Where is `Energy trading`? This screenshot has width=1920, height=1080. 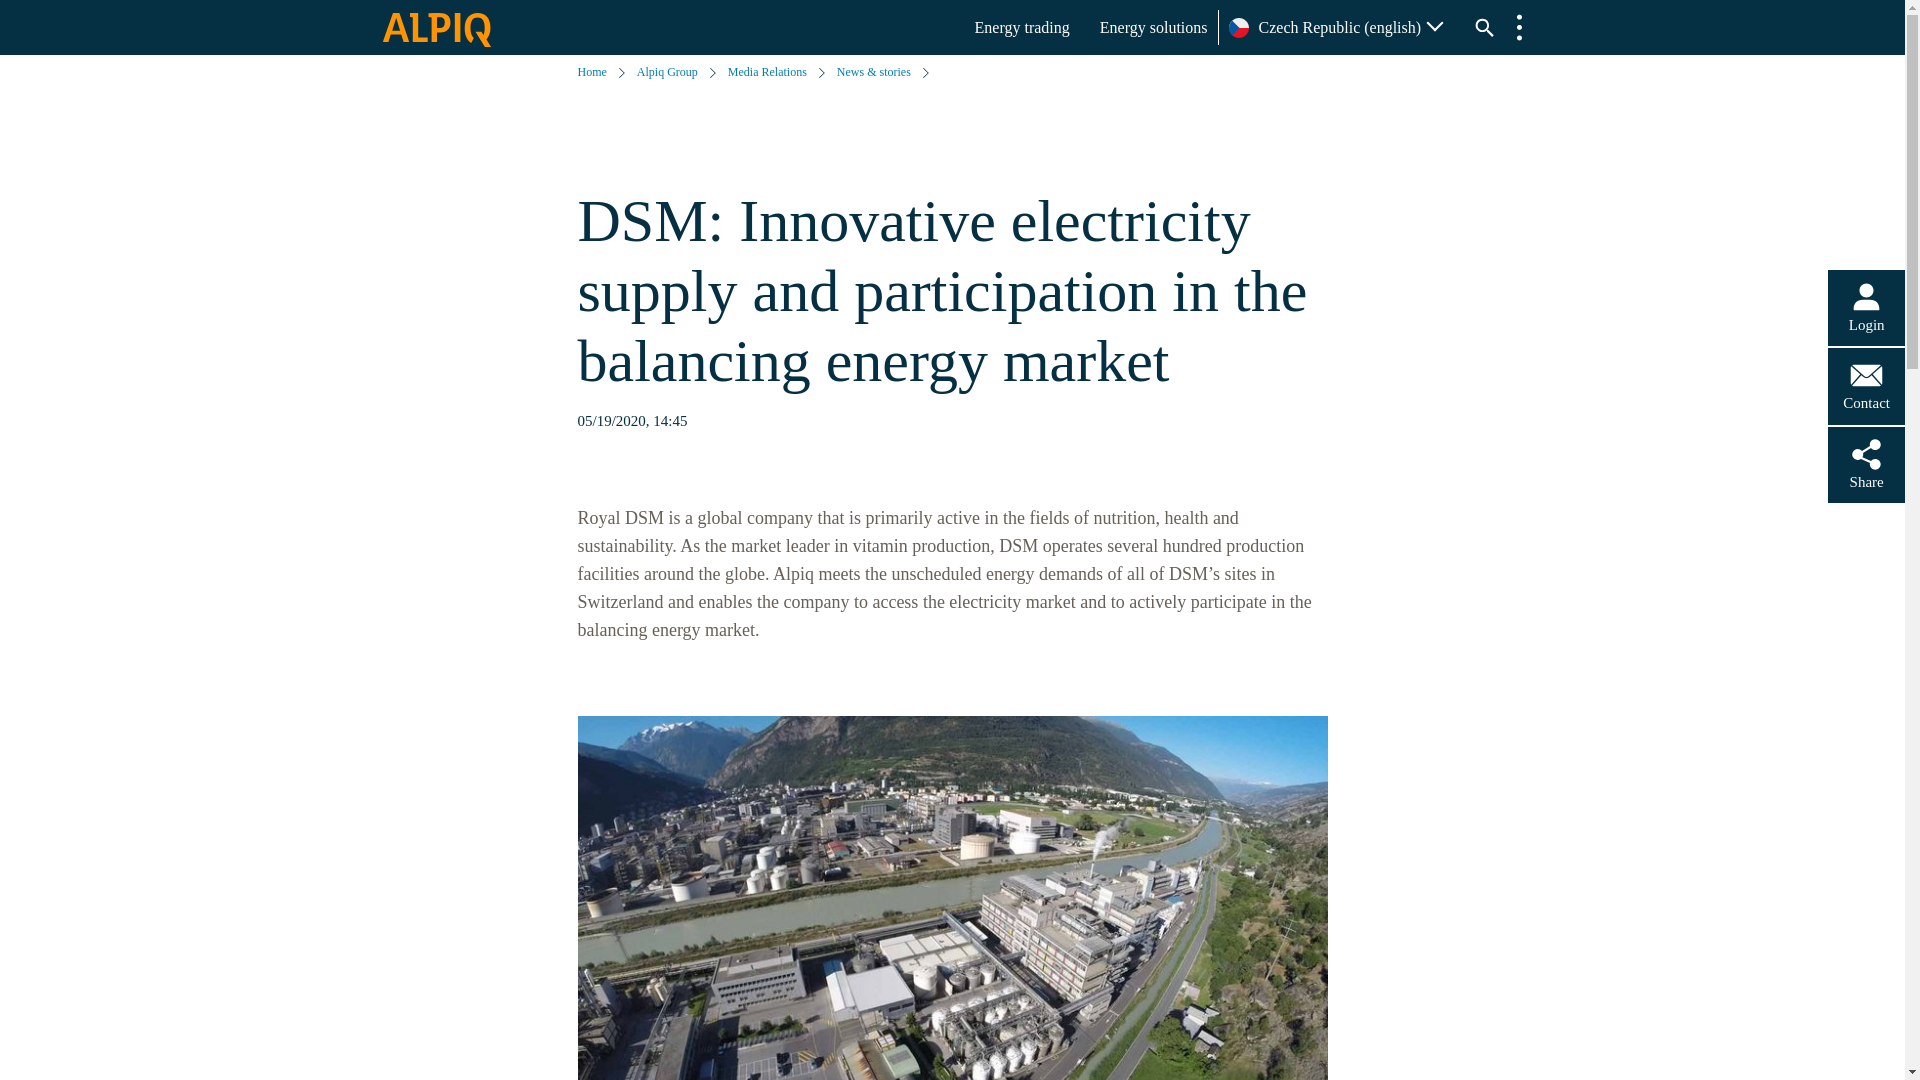 Energy trading is located at coordinates (1022, 28).